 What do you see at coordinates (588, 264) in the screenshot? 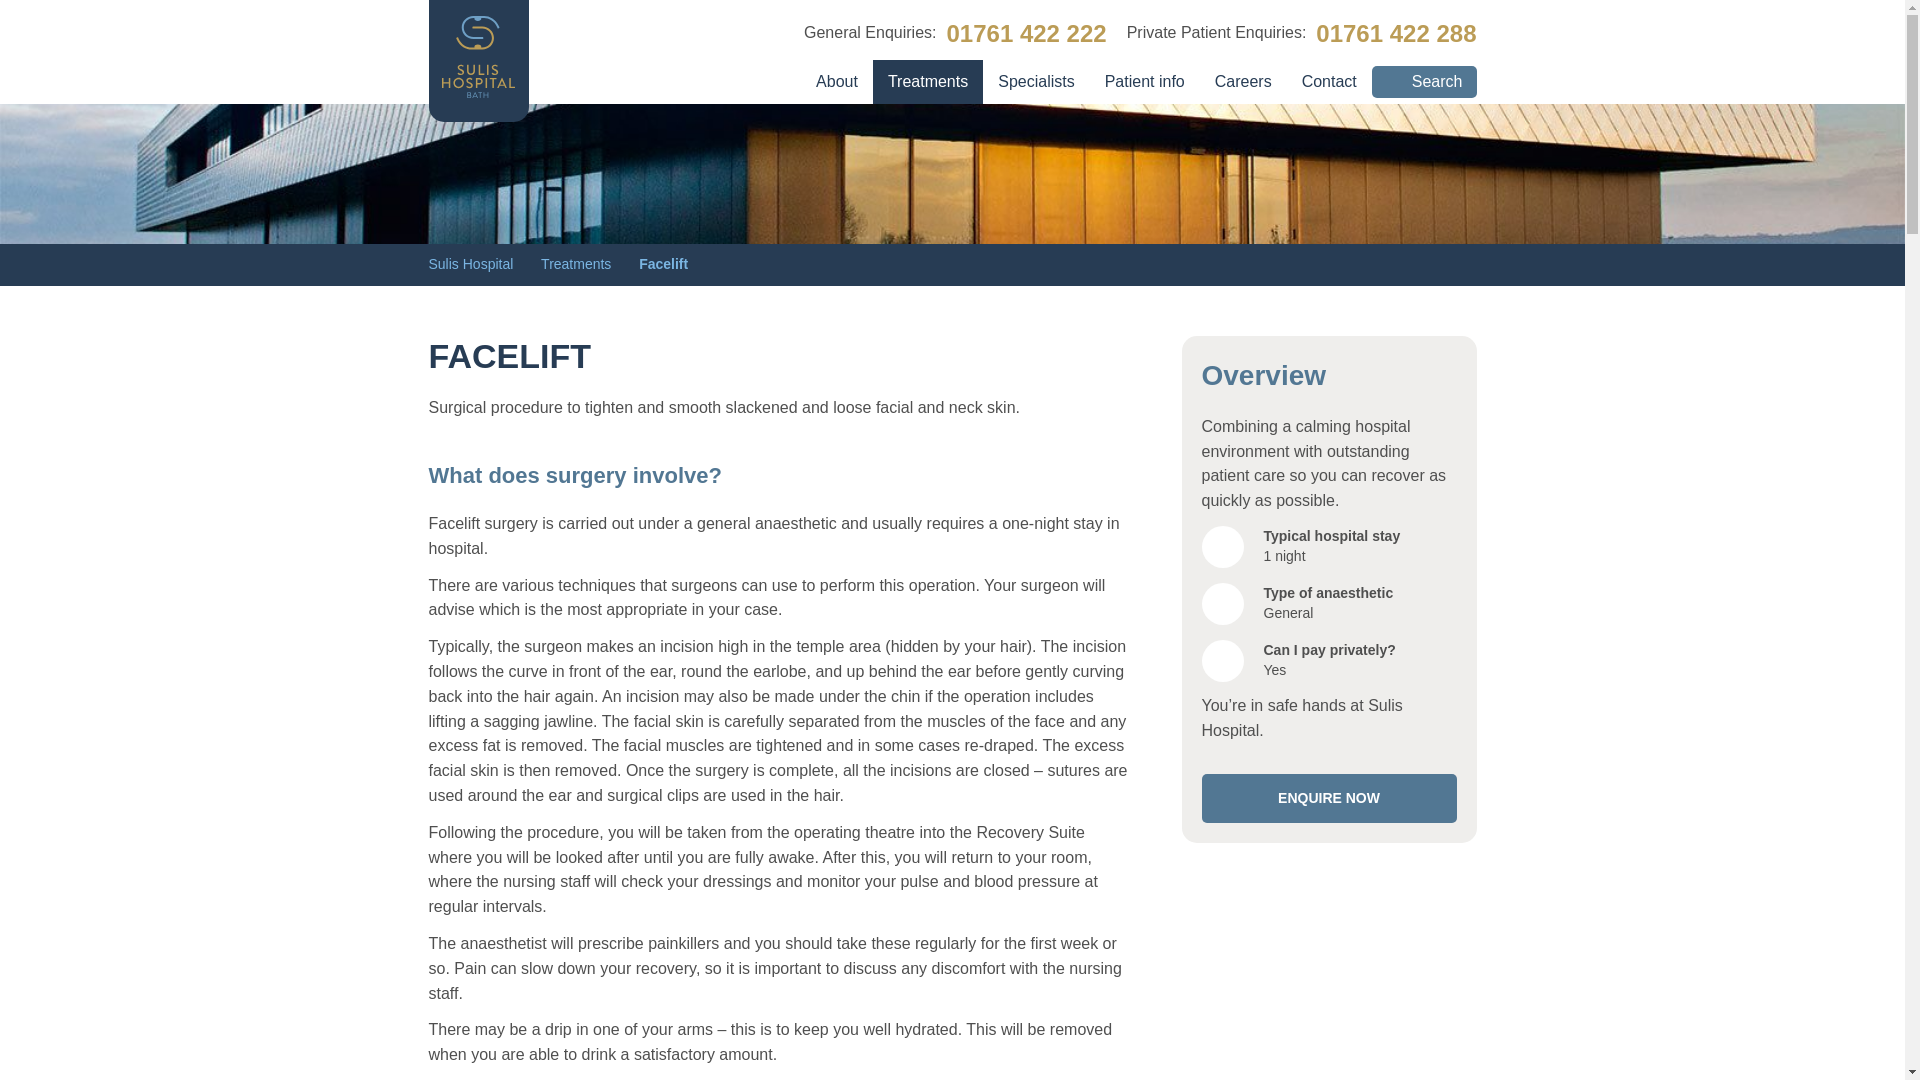
I see `Treatments` at bounding box center [588, 264].